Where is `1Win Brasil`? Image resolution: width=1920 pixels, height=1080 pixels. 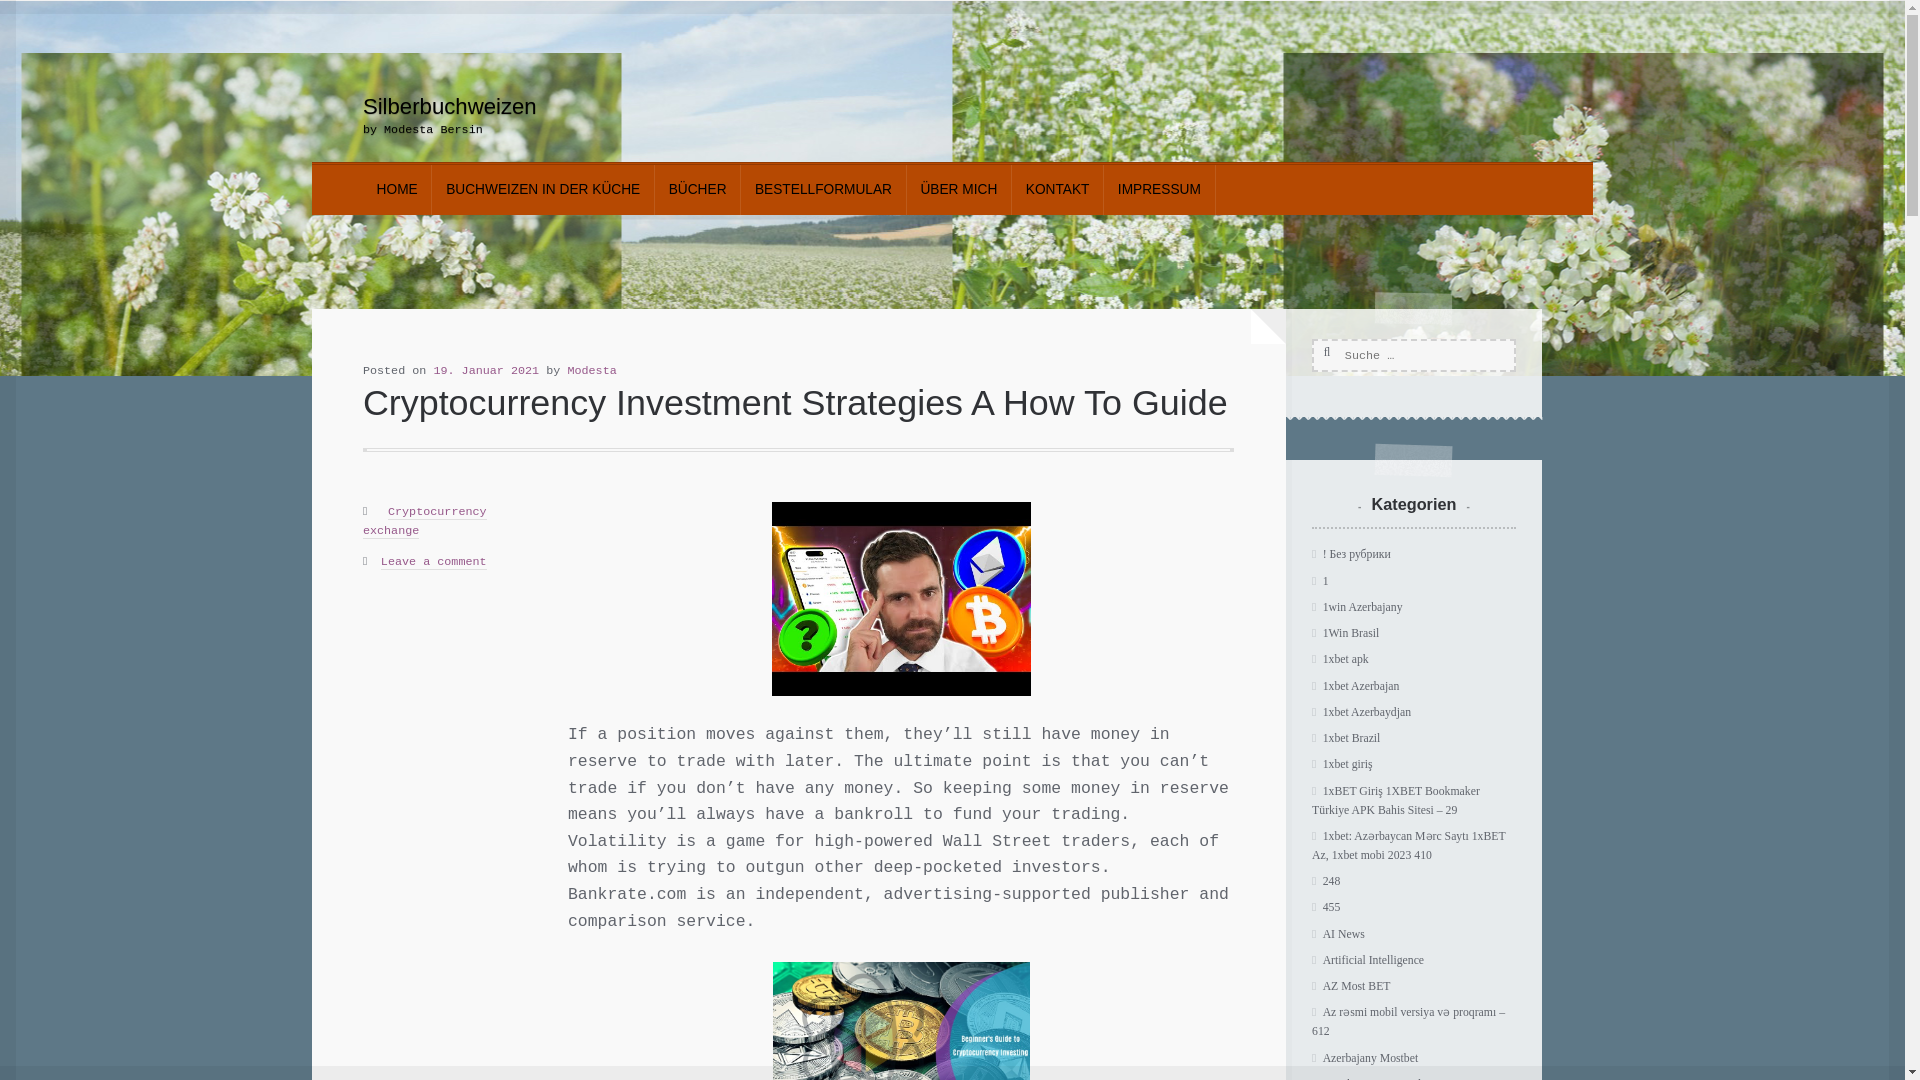 1Win Brasil is located at coordinates (1351, 634).